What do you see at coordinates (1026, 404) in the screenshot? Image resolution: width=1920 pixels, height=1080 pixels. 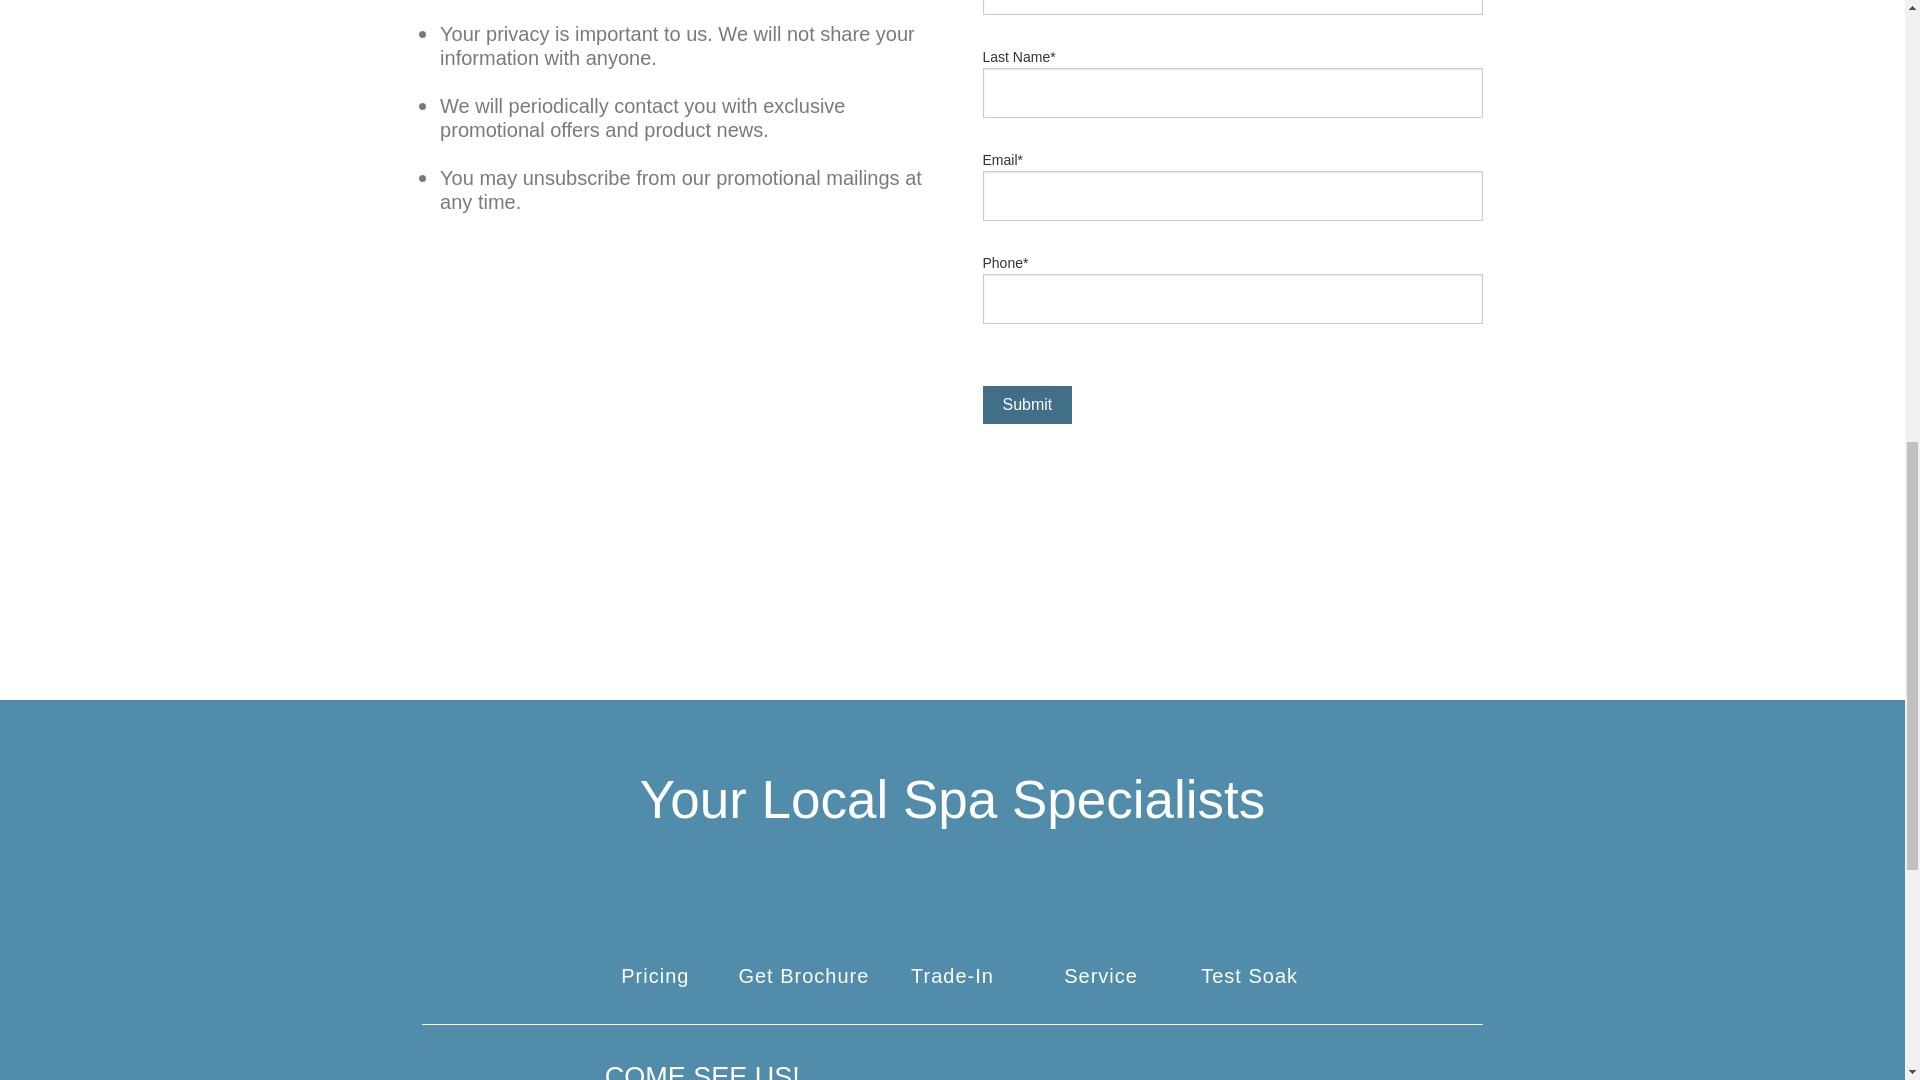 I see `Submit` at bounding box center [1026, 404].